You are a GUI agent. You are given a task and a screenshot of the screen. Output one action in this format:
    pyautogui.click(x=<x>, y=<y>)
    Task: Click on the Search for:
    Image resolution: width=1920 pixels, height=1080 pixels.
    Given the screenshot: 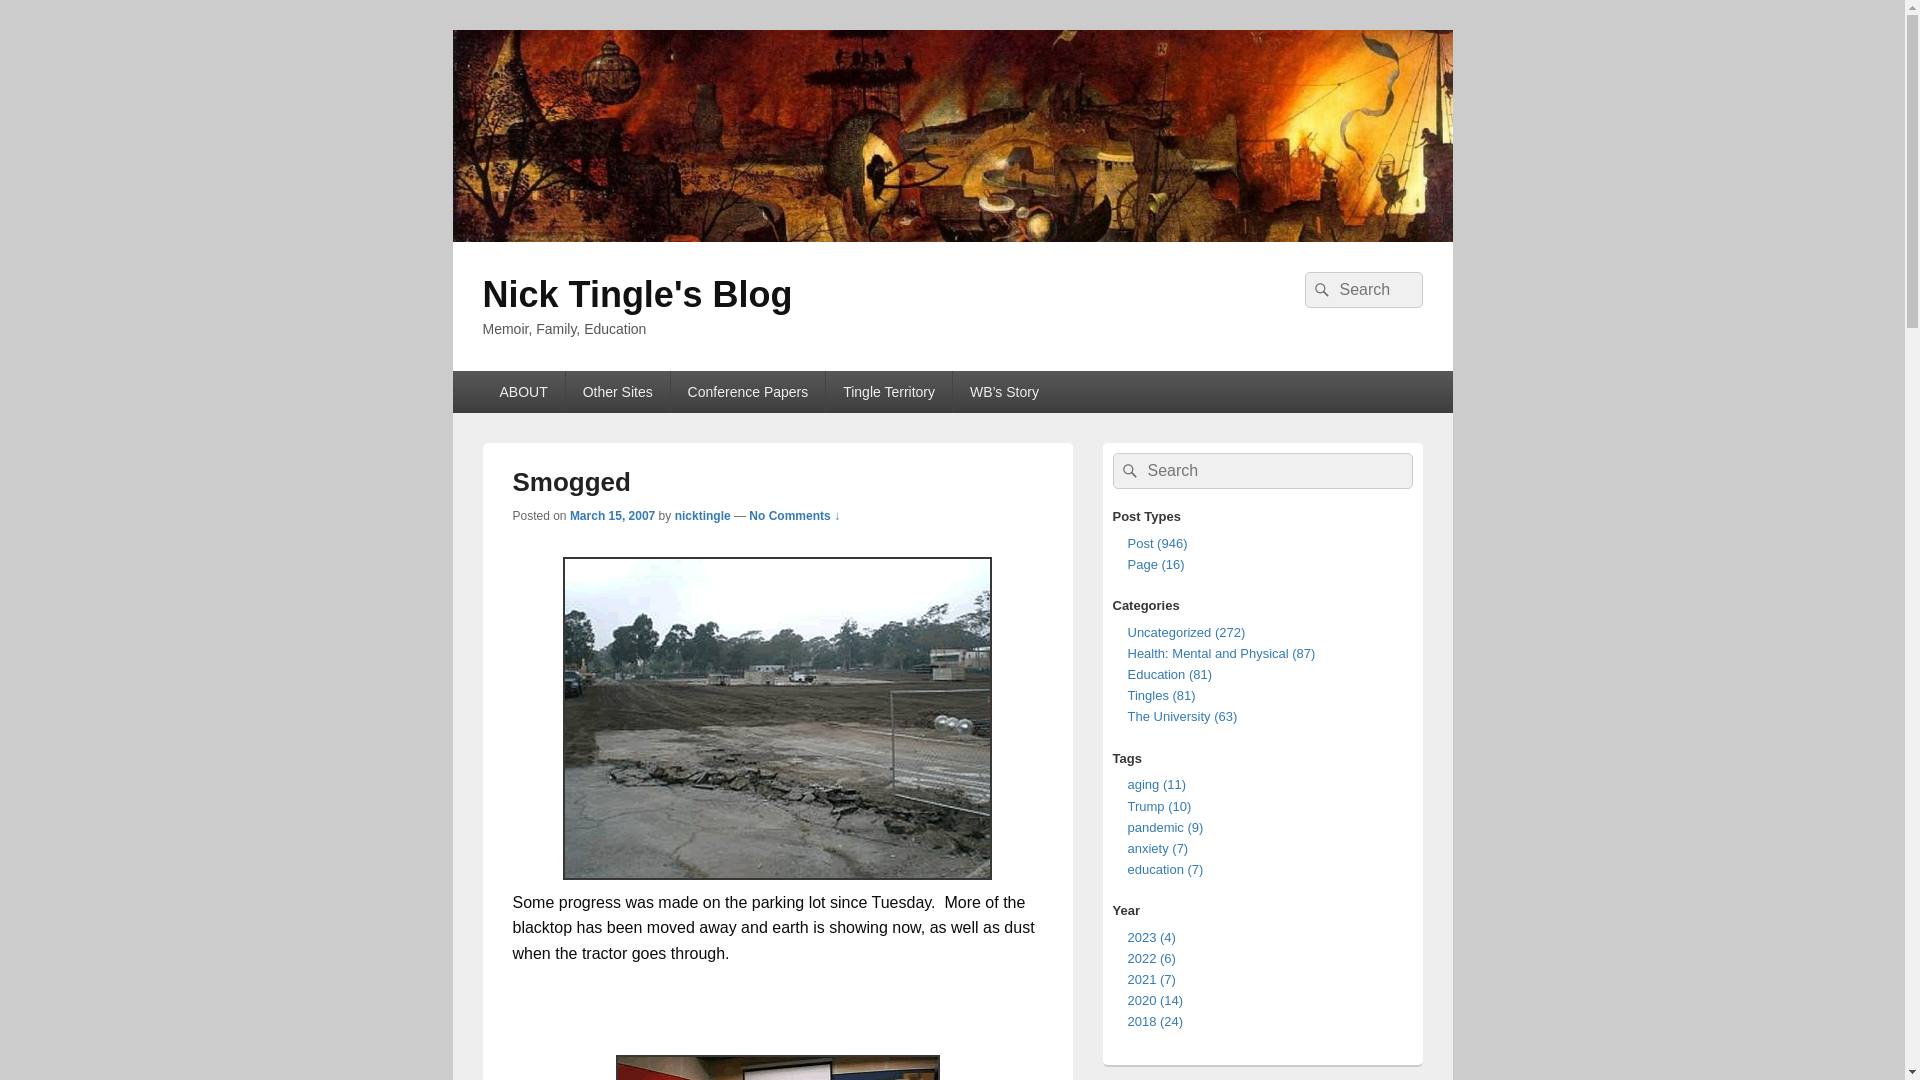 What is the action you would take?
    pyautogui.click(x=1362, y=290)
    